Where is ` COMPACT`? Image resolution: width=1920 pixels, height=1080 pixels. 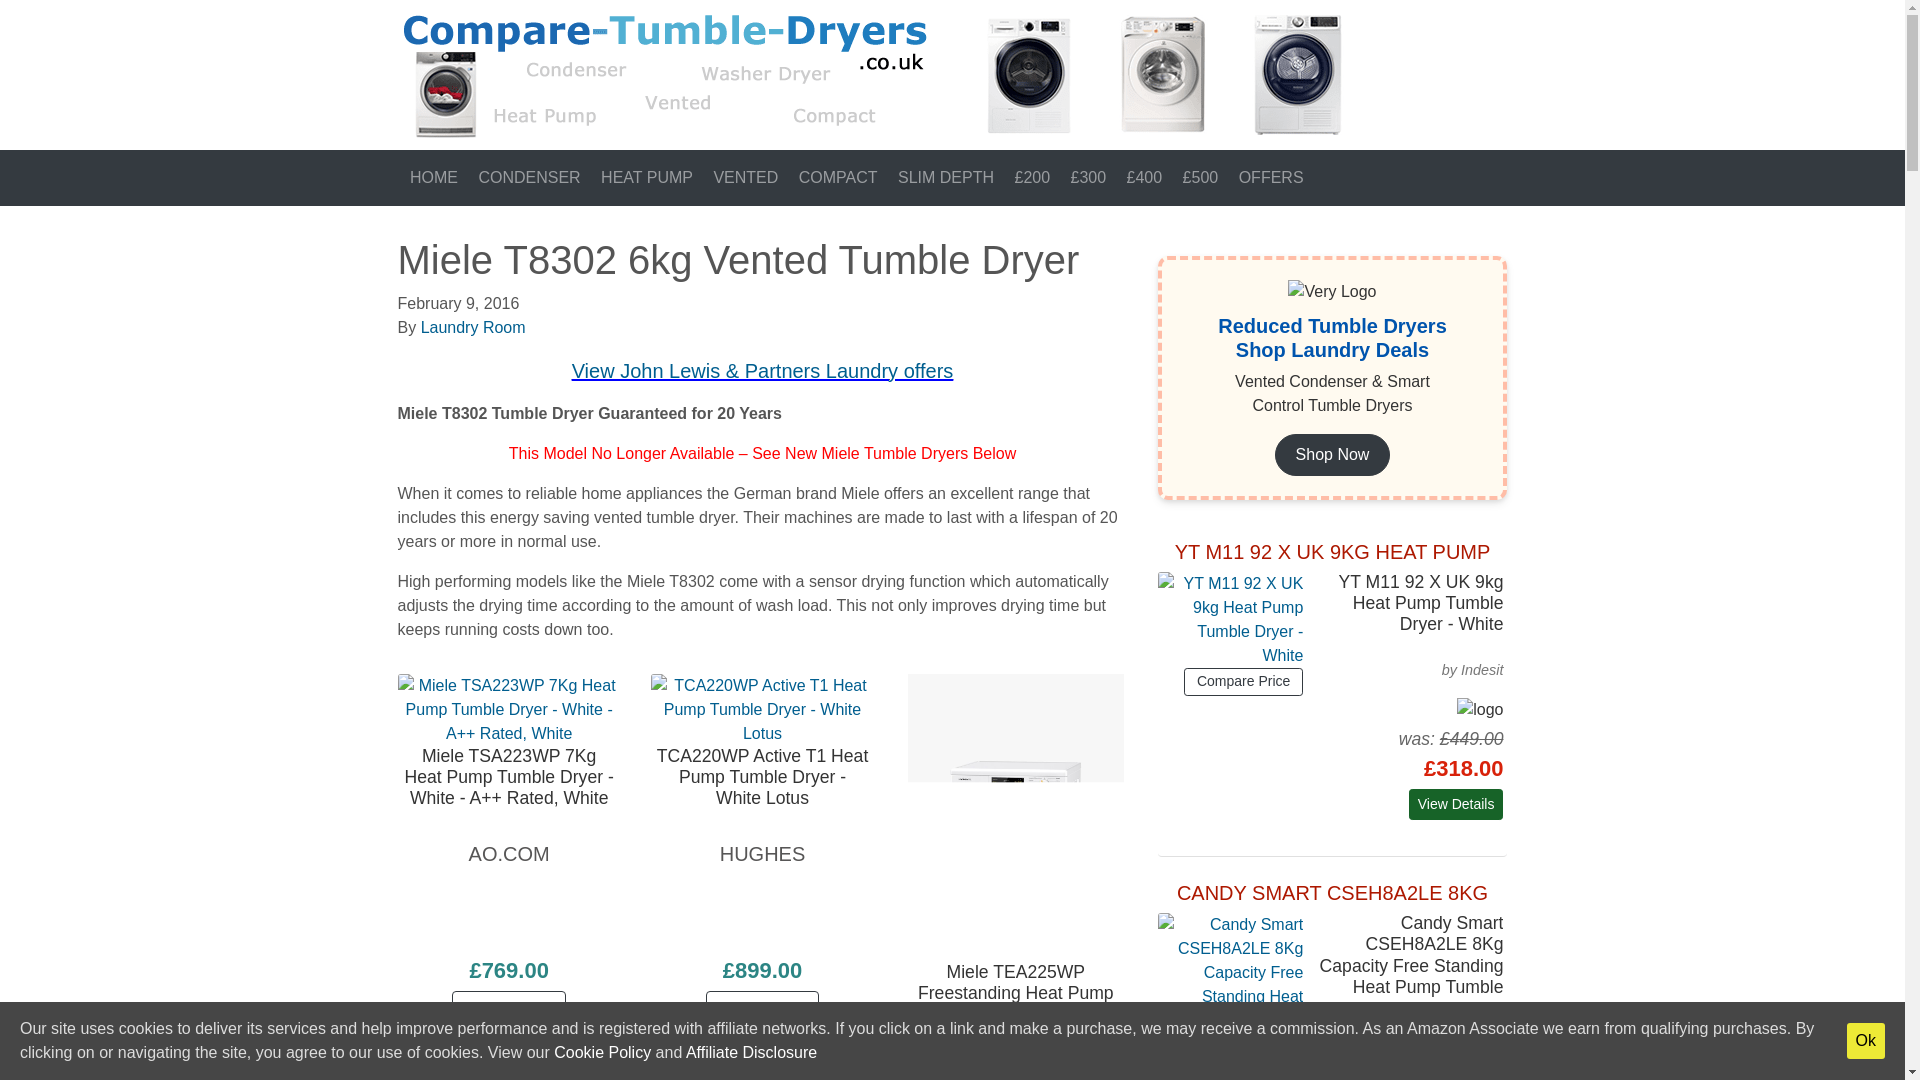  COMPACT is located at coordinates (835, 177).